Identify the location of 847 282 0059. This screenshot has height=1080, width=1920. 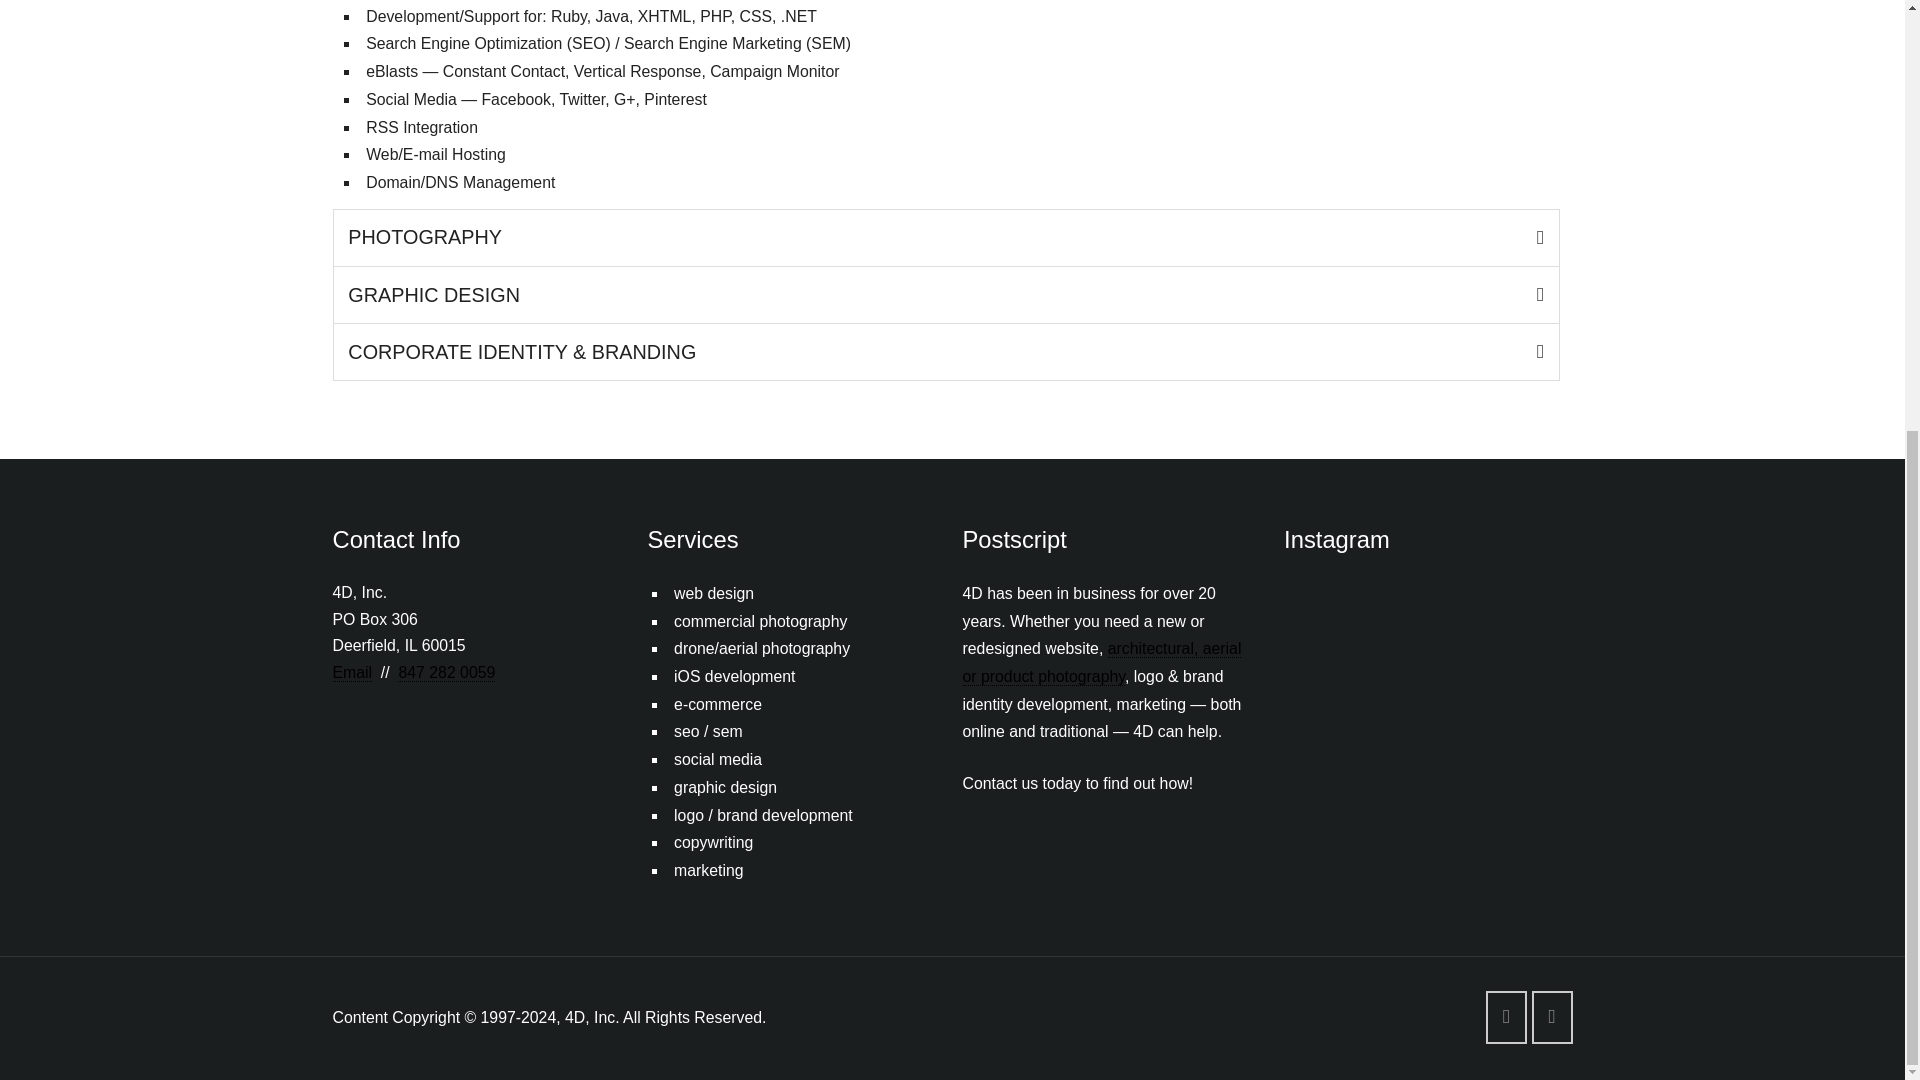
(446, 672).